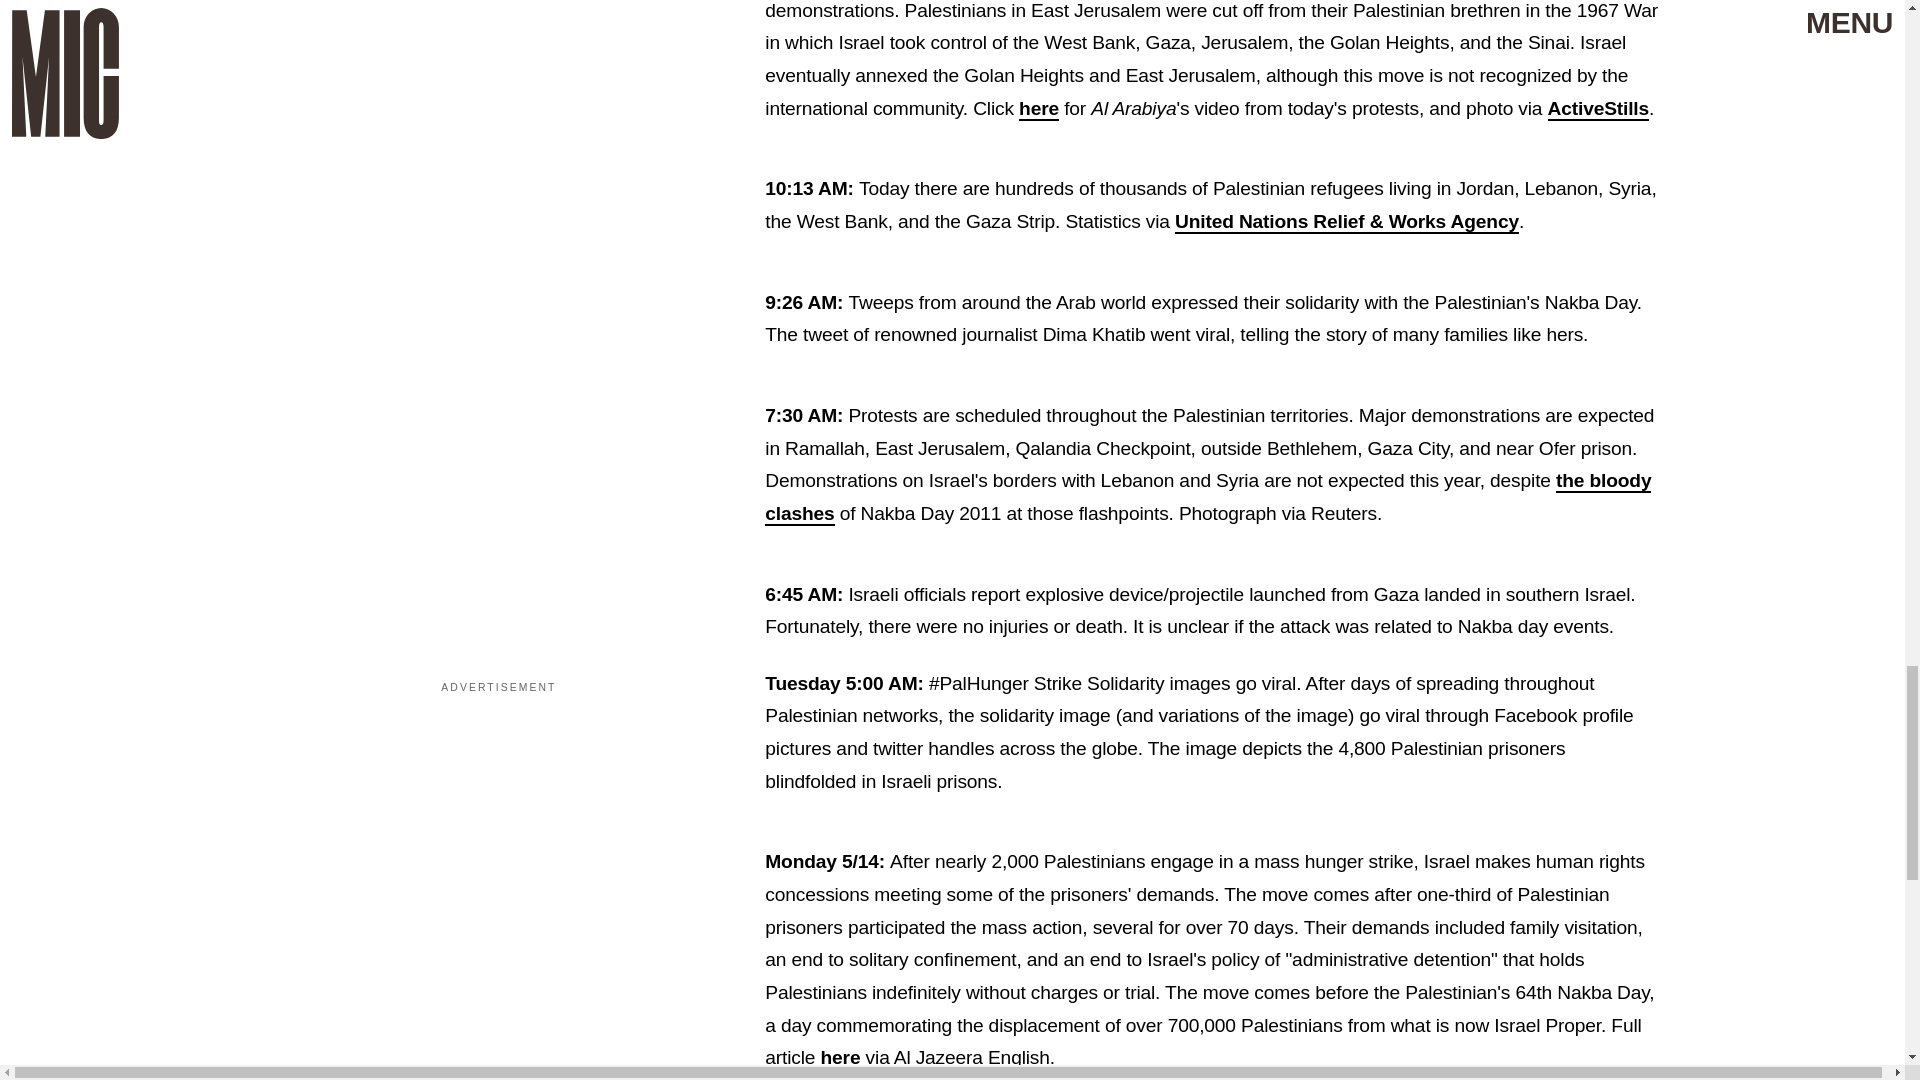  I want to click on here, so click(1039, 109).